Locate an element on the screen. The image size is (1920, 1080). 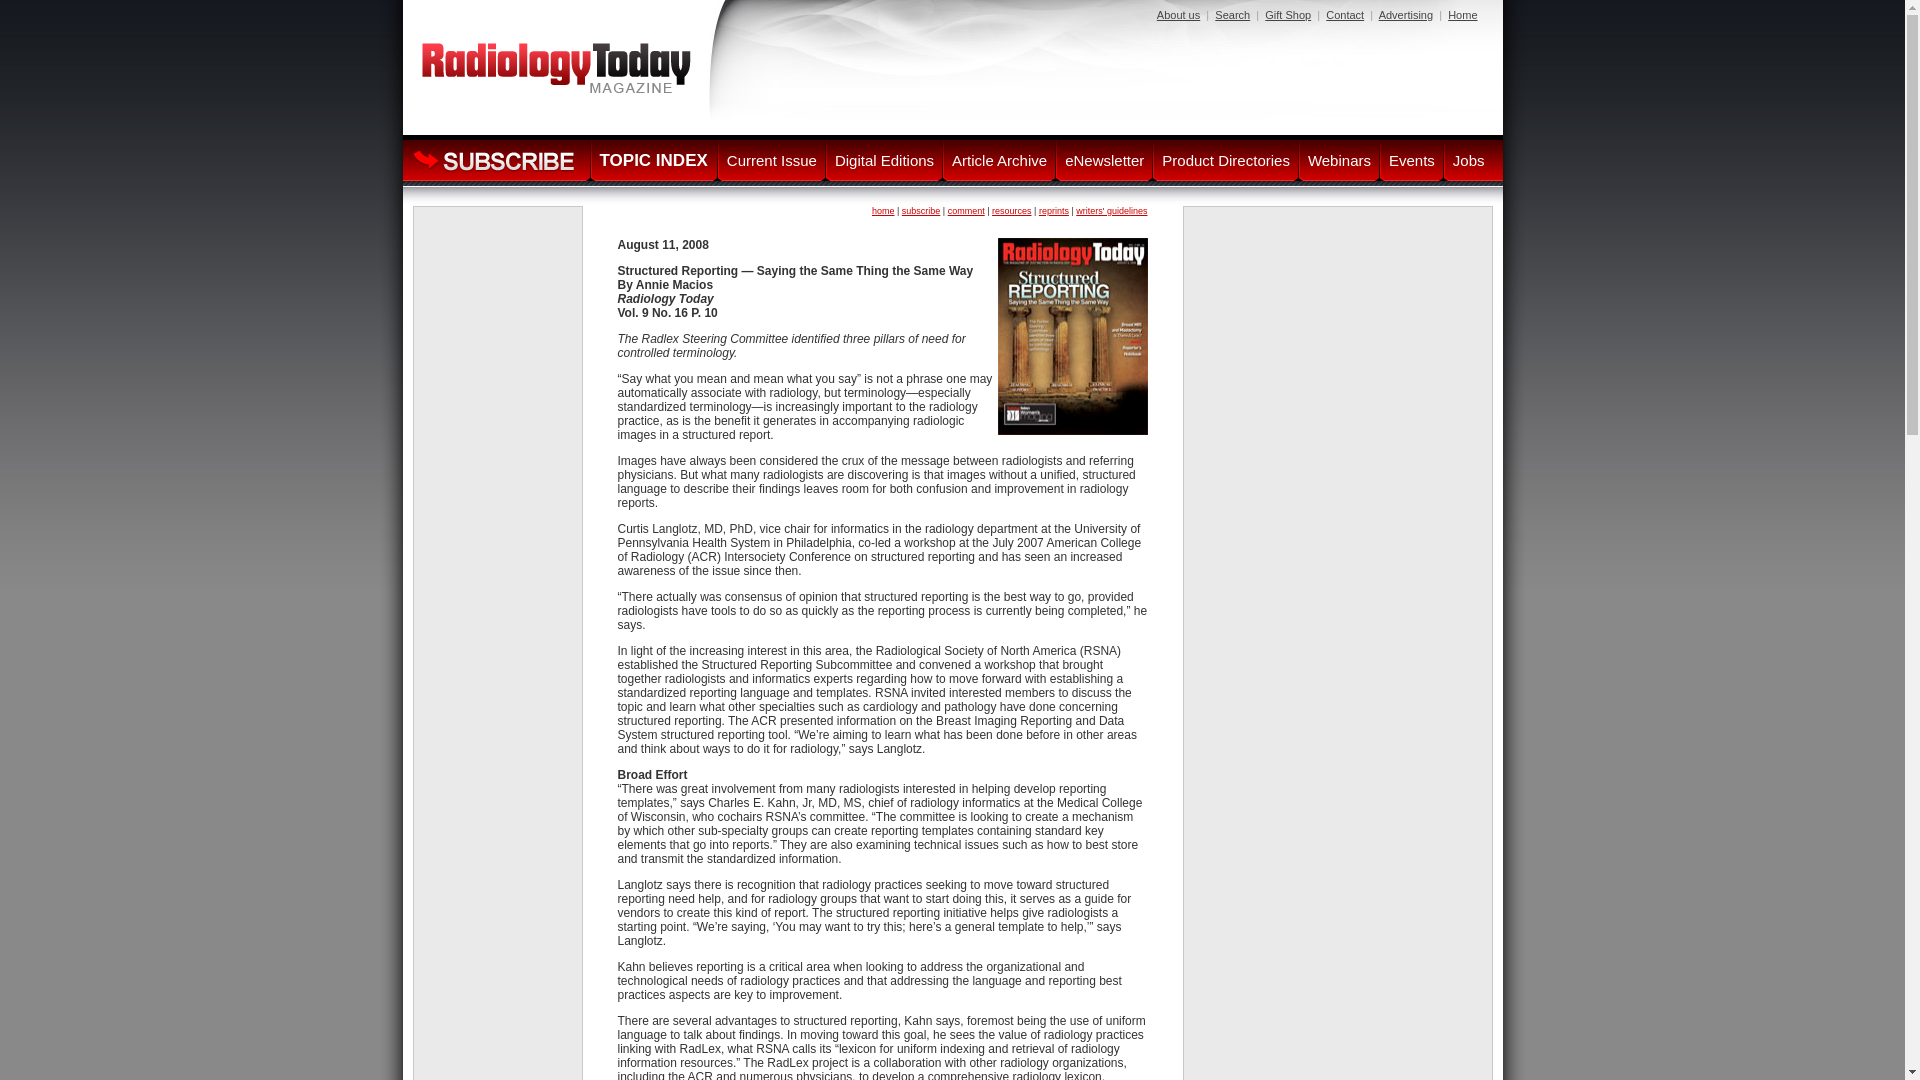
Article Archive is located at coordinates (999, 160).